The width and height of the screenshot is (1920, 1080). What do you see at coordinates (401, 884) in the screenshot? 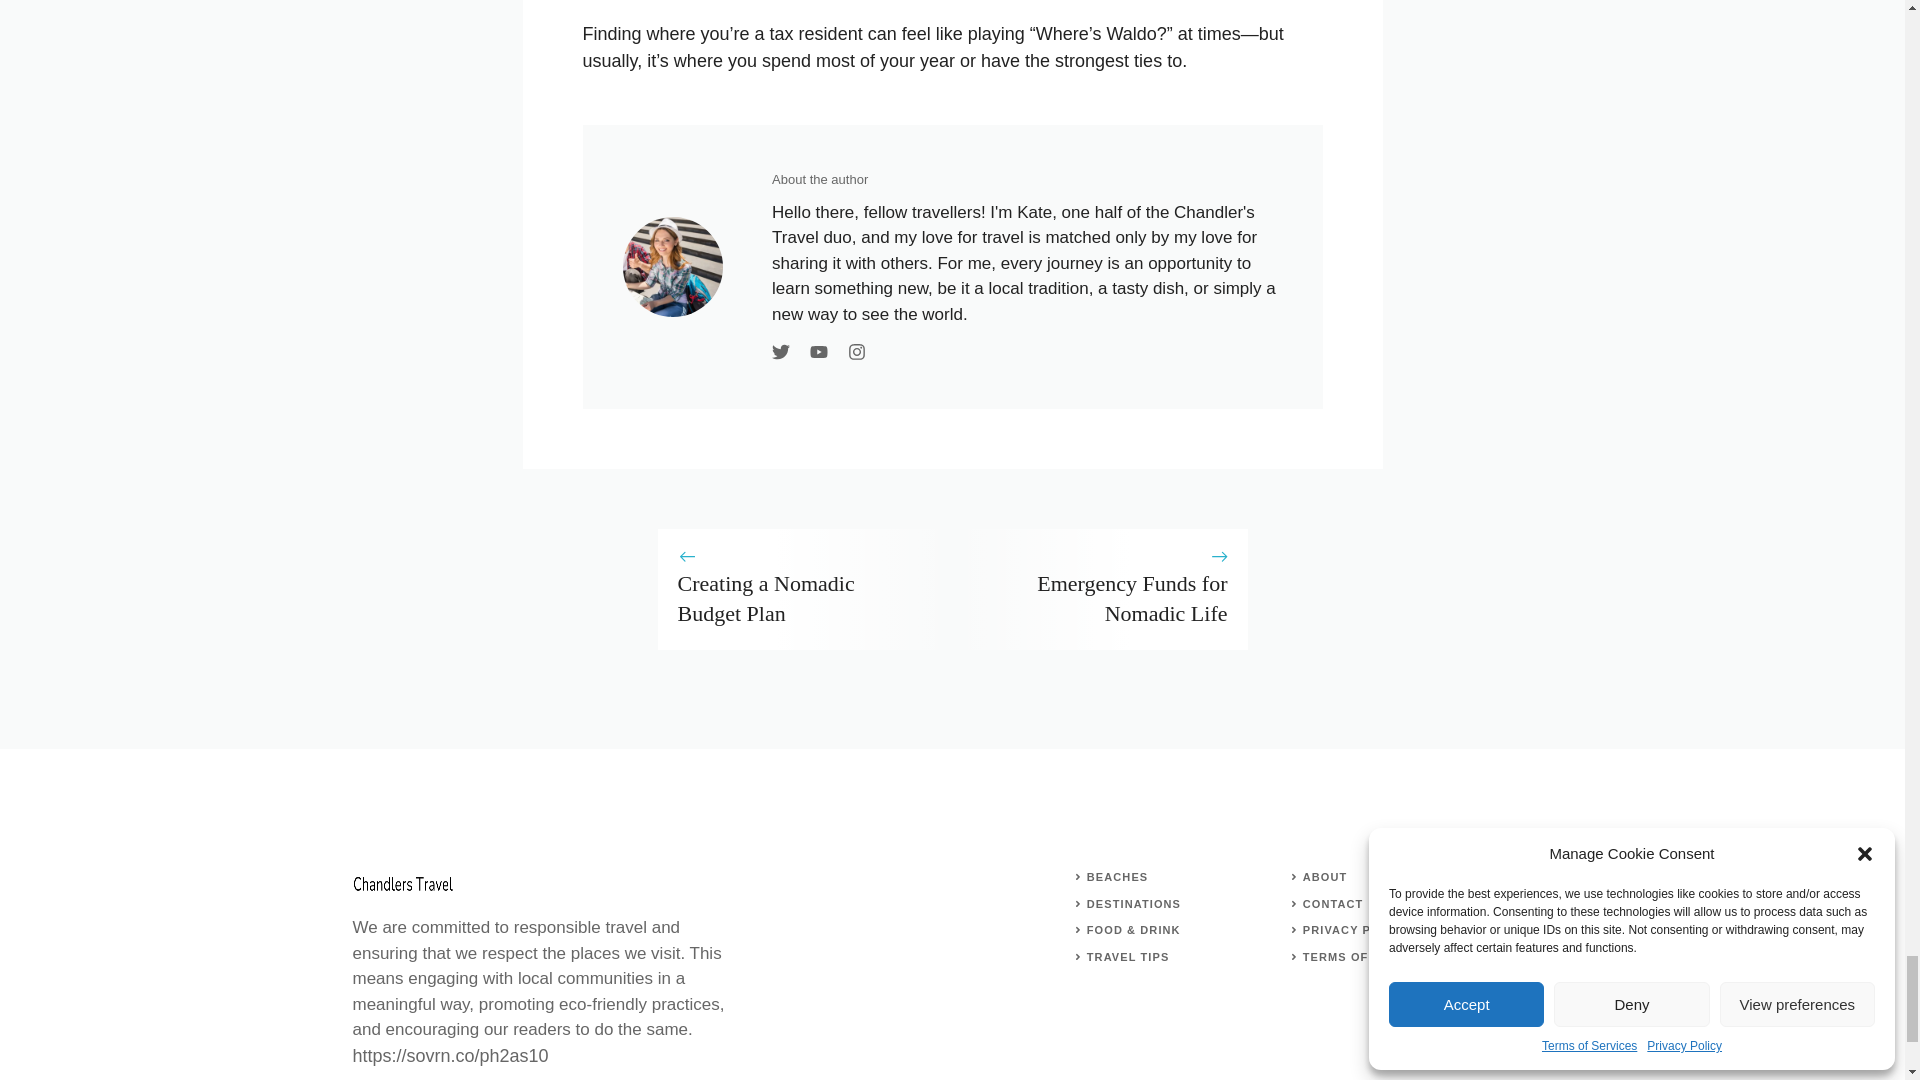
I see `Chandlers Travel` at bounding box center [401, 884].